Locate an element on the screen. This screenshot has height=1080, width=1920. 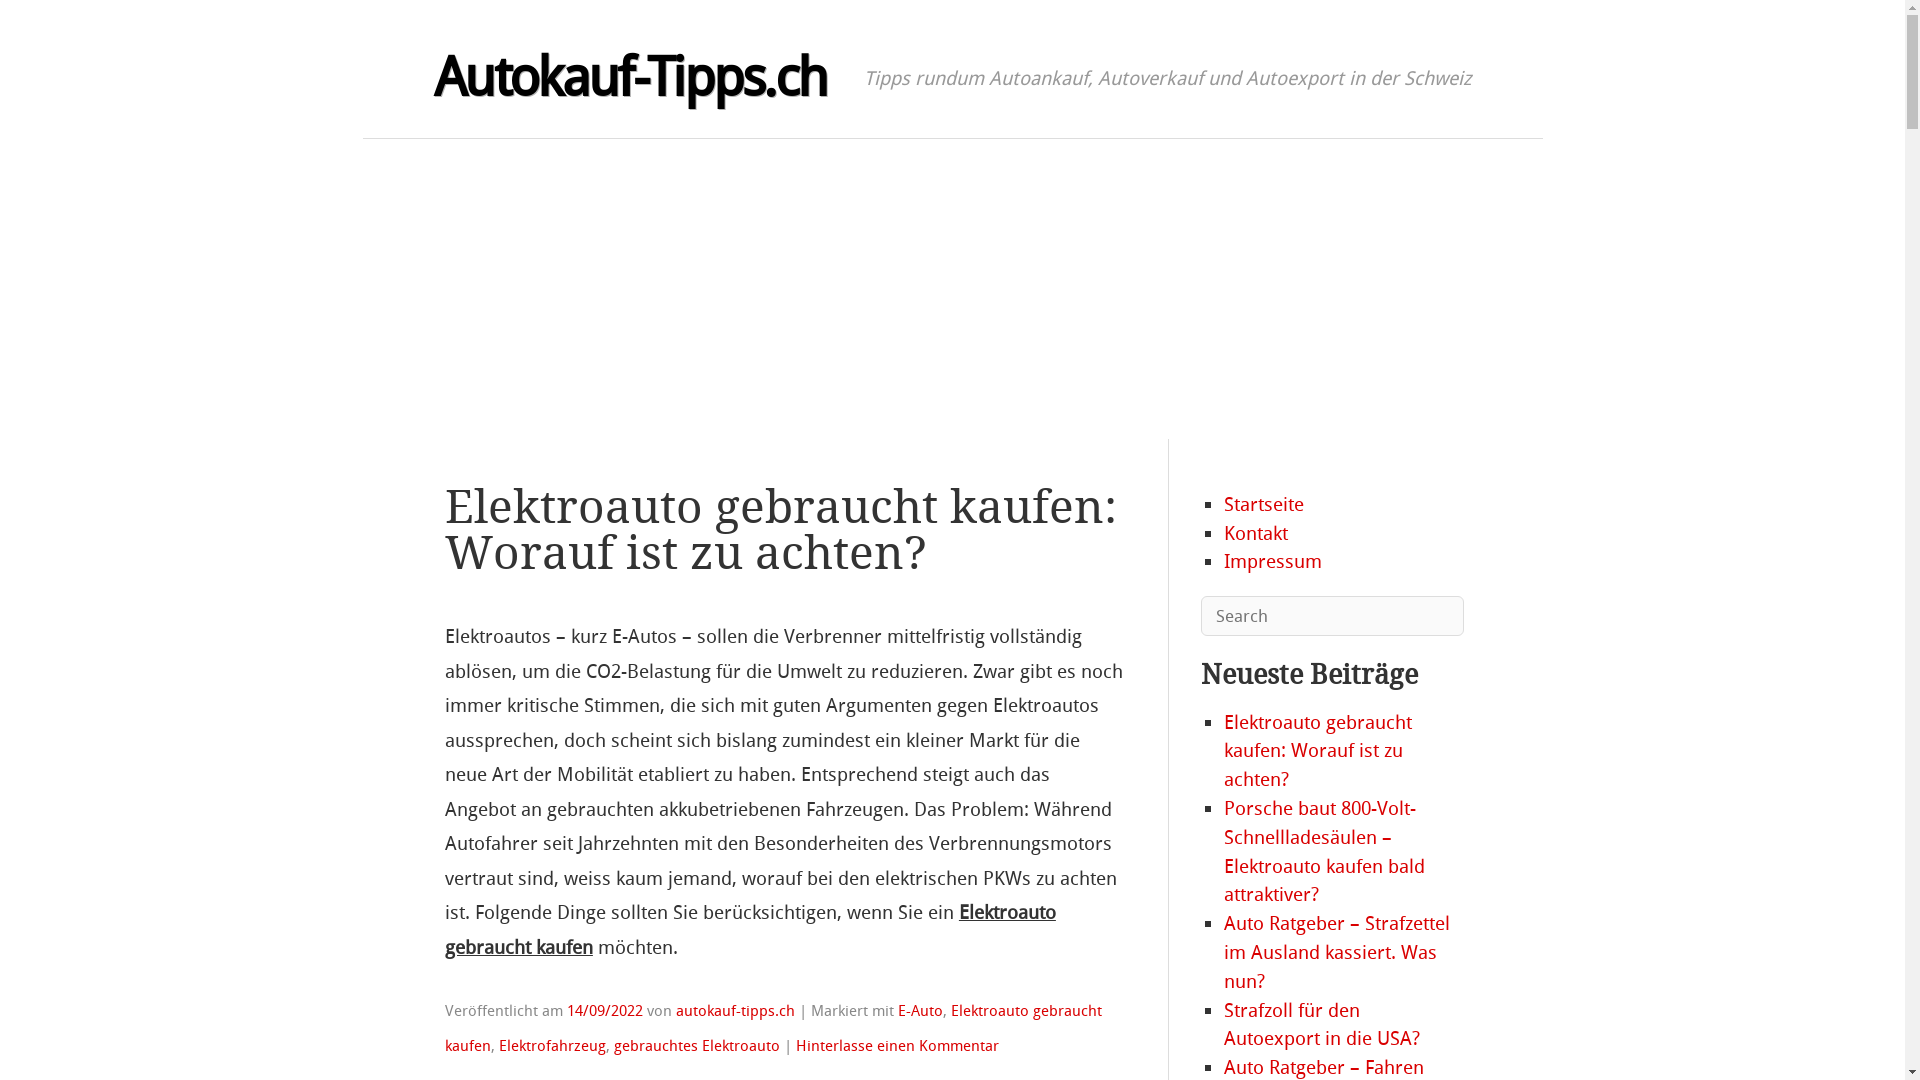
Elektroauto gebraucht kaufen: Worauf ist zu achten? is located at coordinates (781, 530).